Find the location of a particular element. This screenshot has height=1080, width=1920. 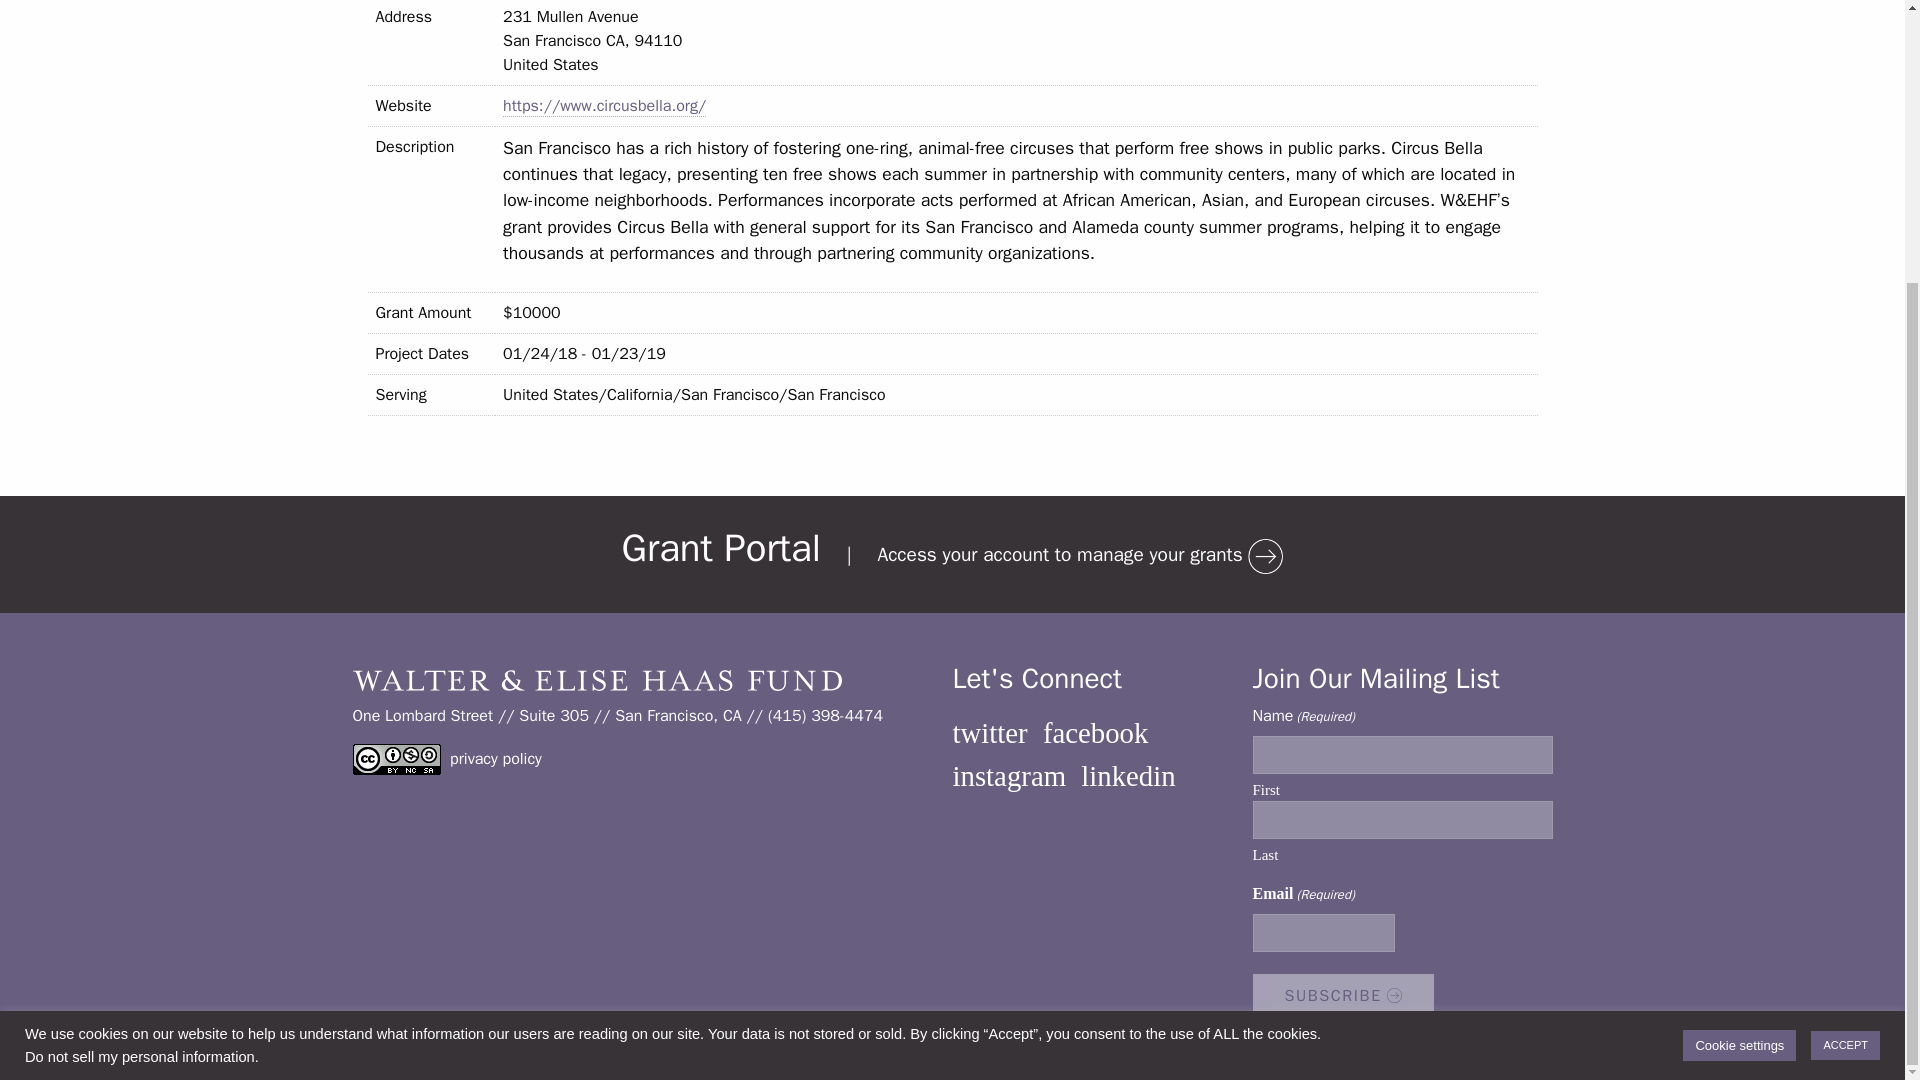

Cookie settings is located at coordinates (1739, 674).